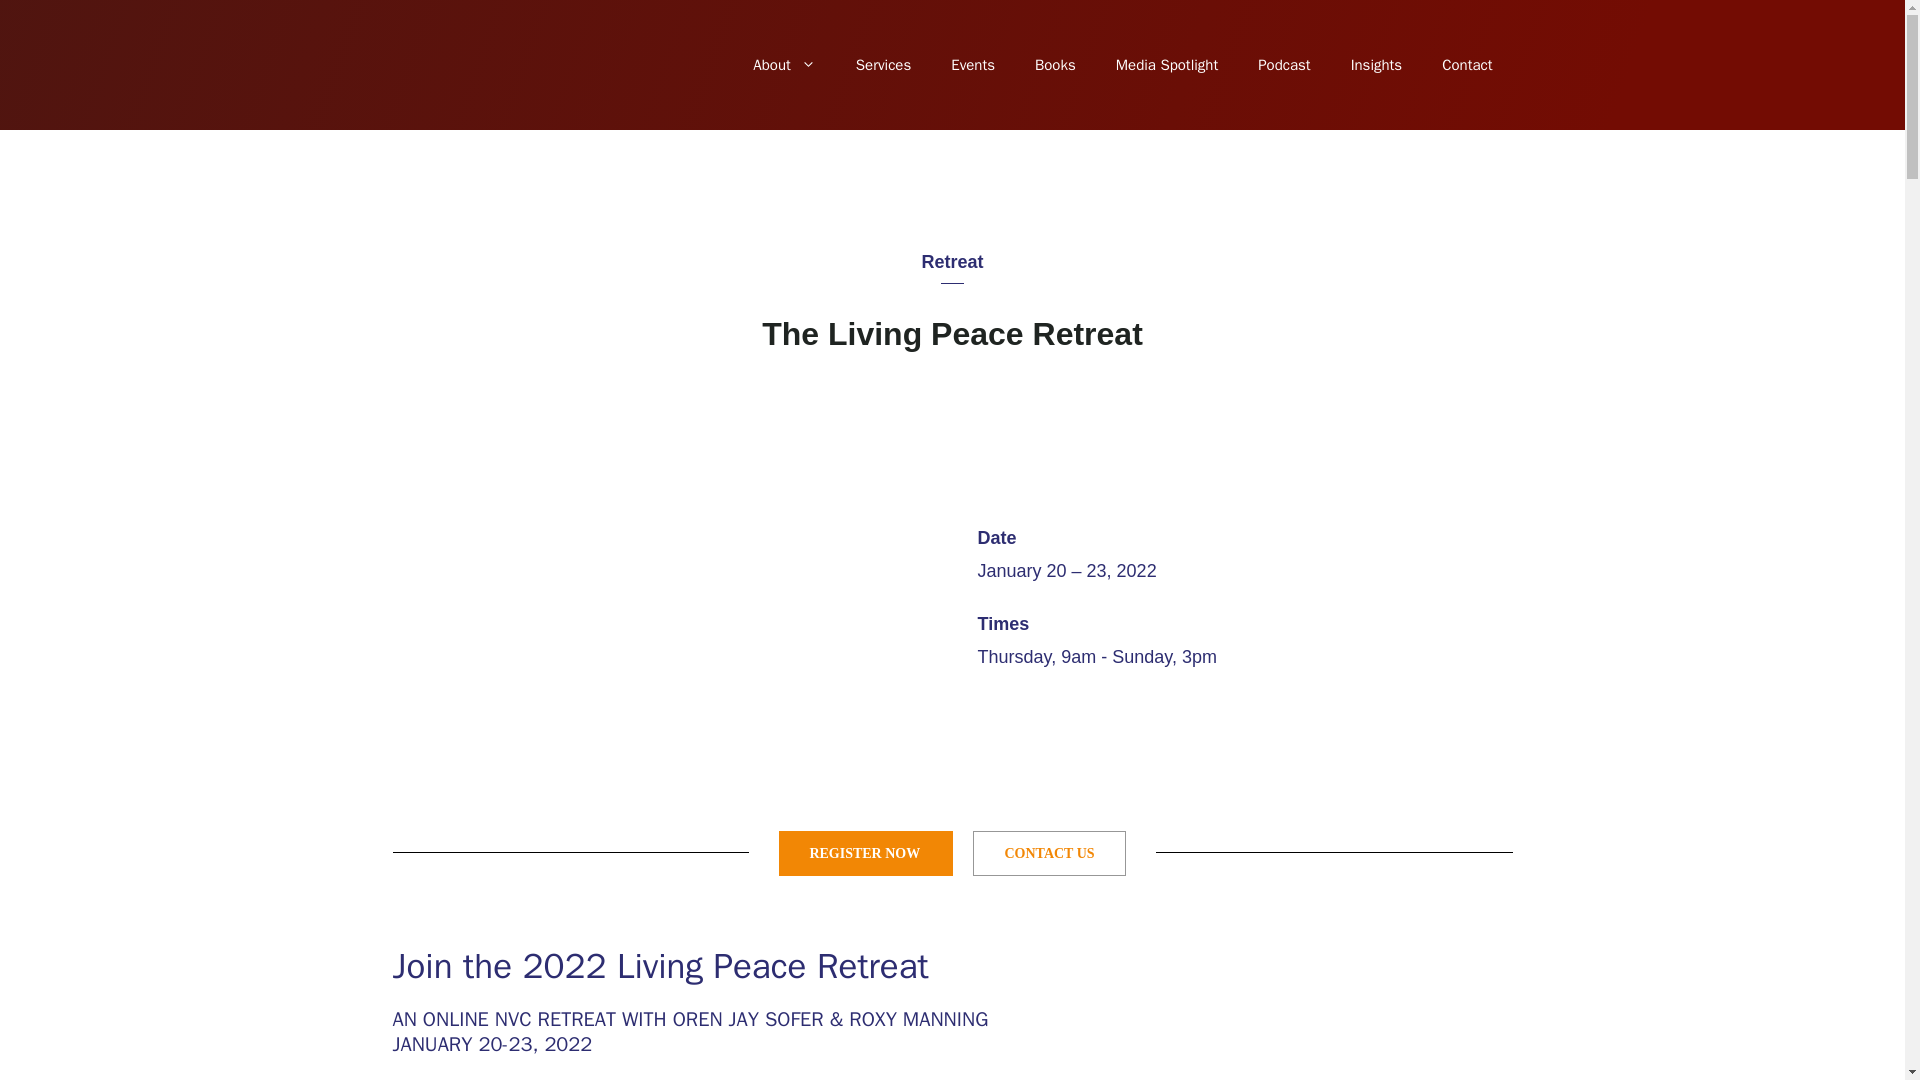  I want to click on Podcast, so click(1284, 64).